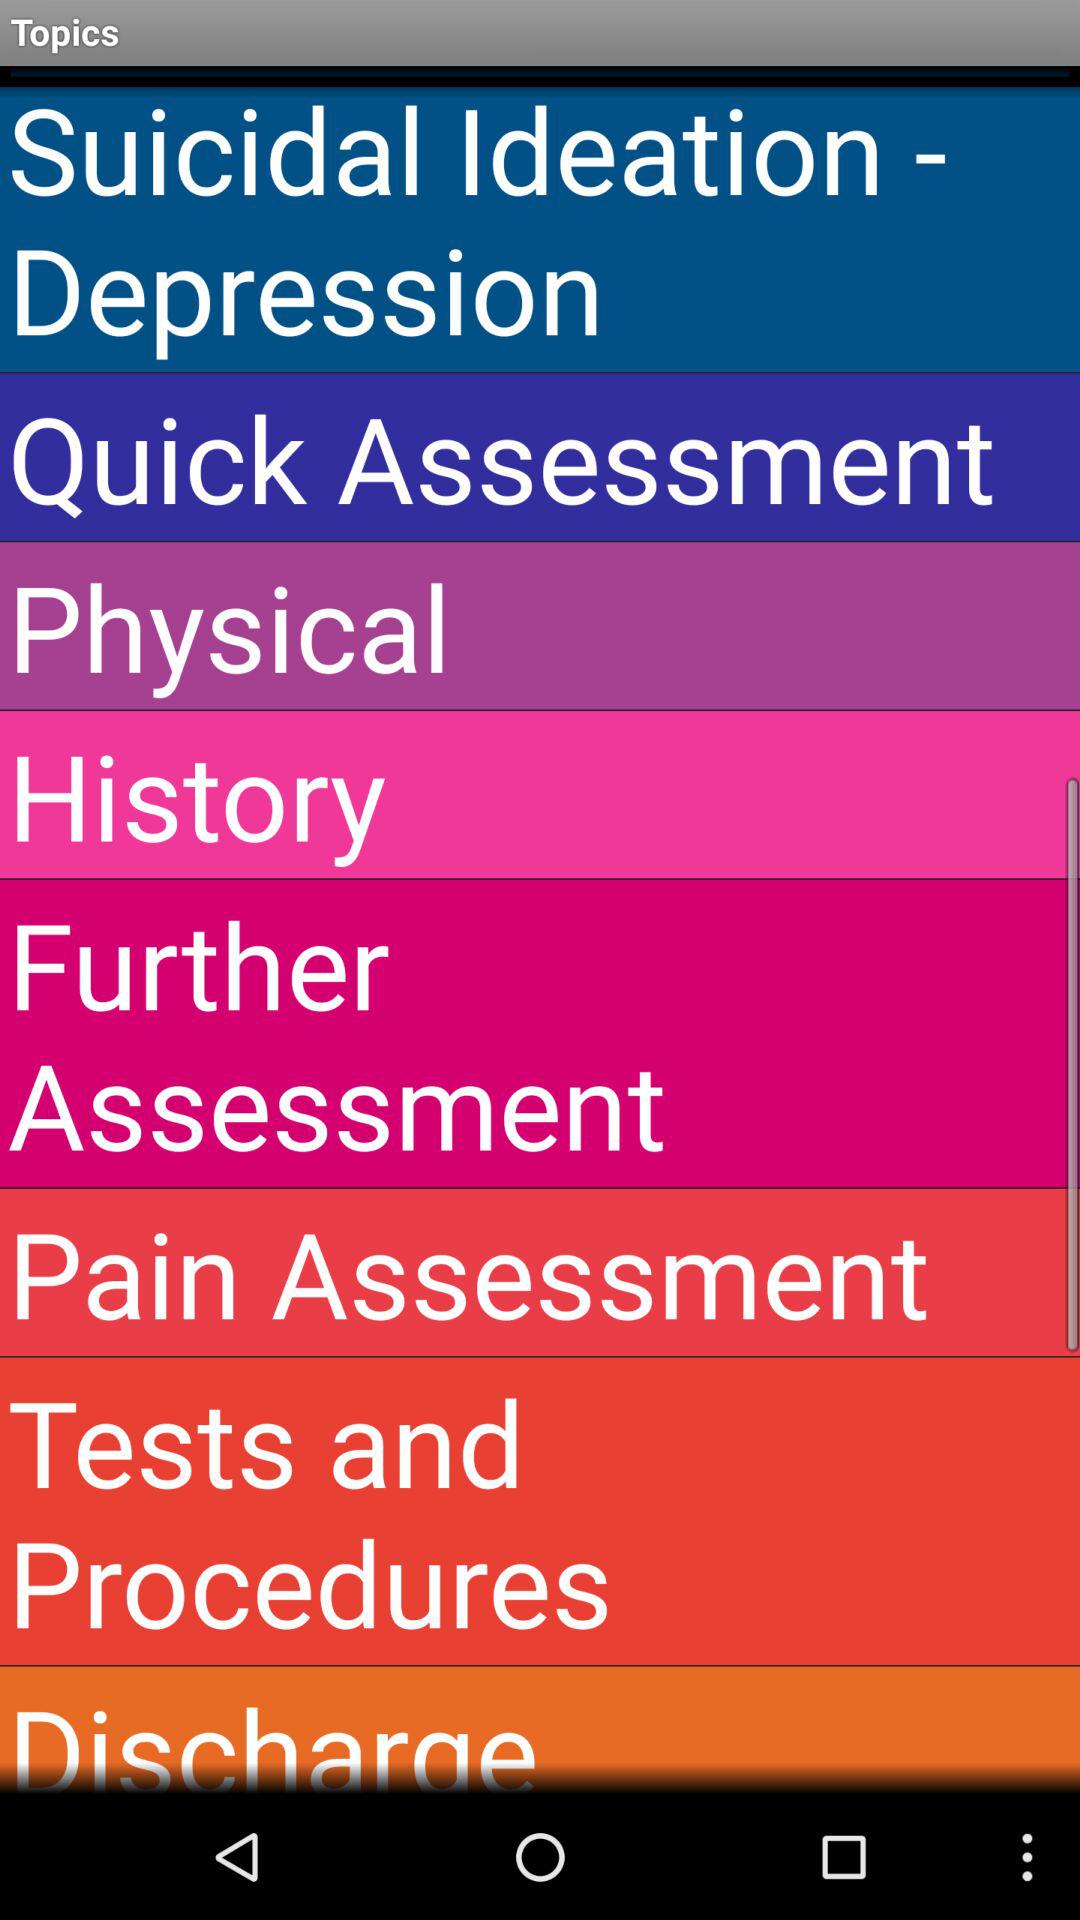  I want to click on click quick assessment icon, so click(540, 456).